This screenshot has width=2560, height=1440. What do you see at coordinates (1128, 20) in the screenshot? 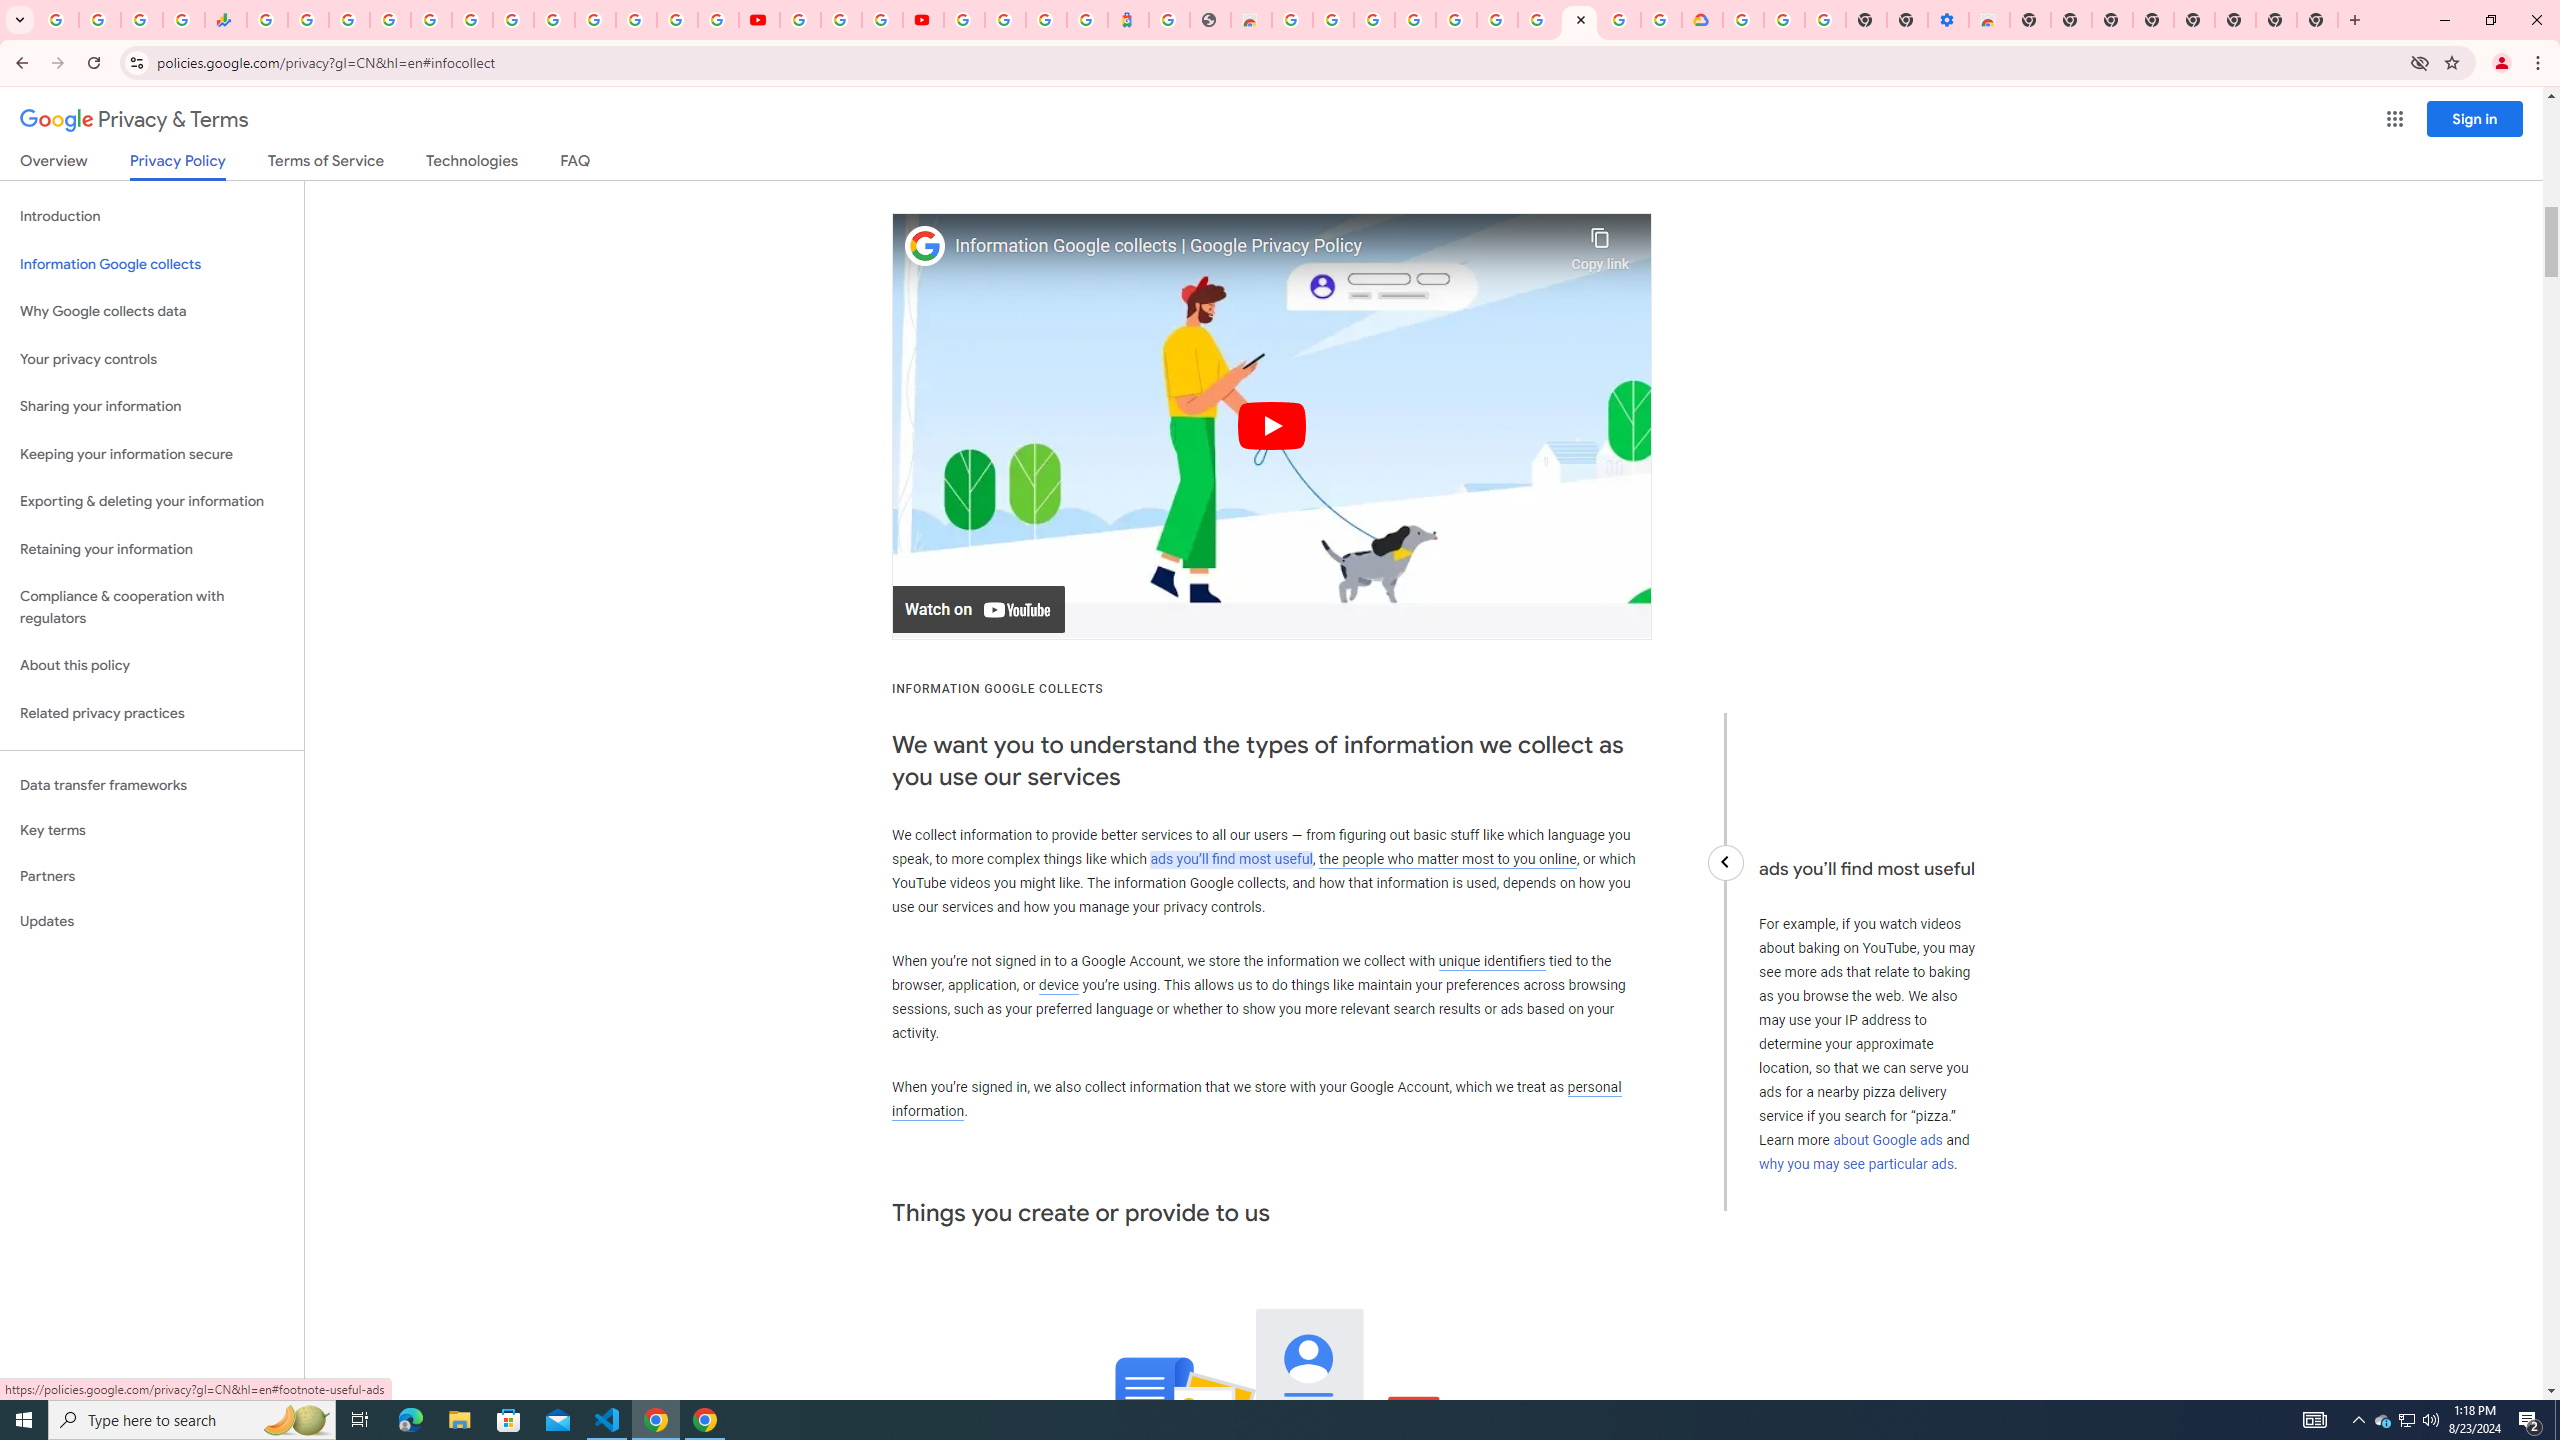
I see `Atour Hotel - Google hotels` at bounding box center [1128, 20].